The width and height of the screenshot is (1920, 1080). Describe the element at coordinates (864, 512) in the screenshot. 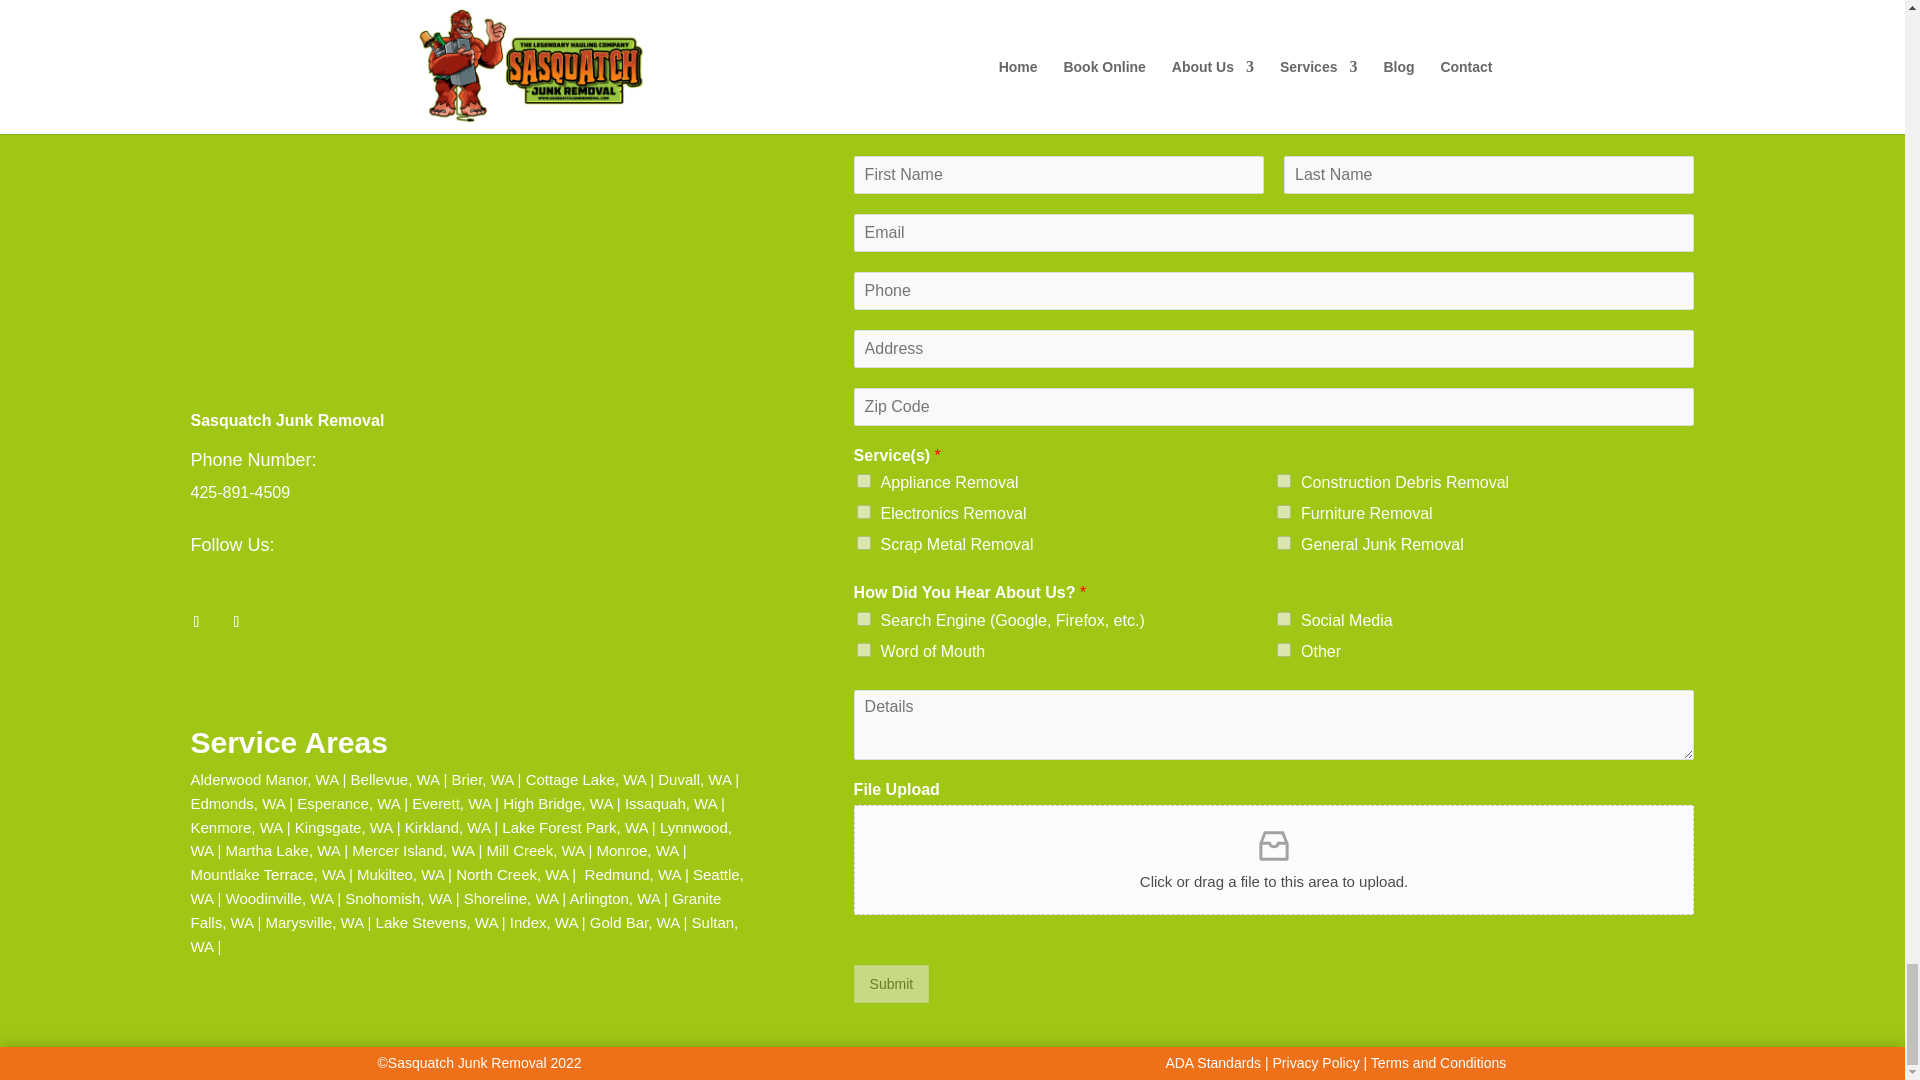

I see `Electronics Removal` at that location.